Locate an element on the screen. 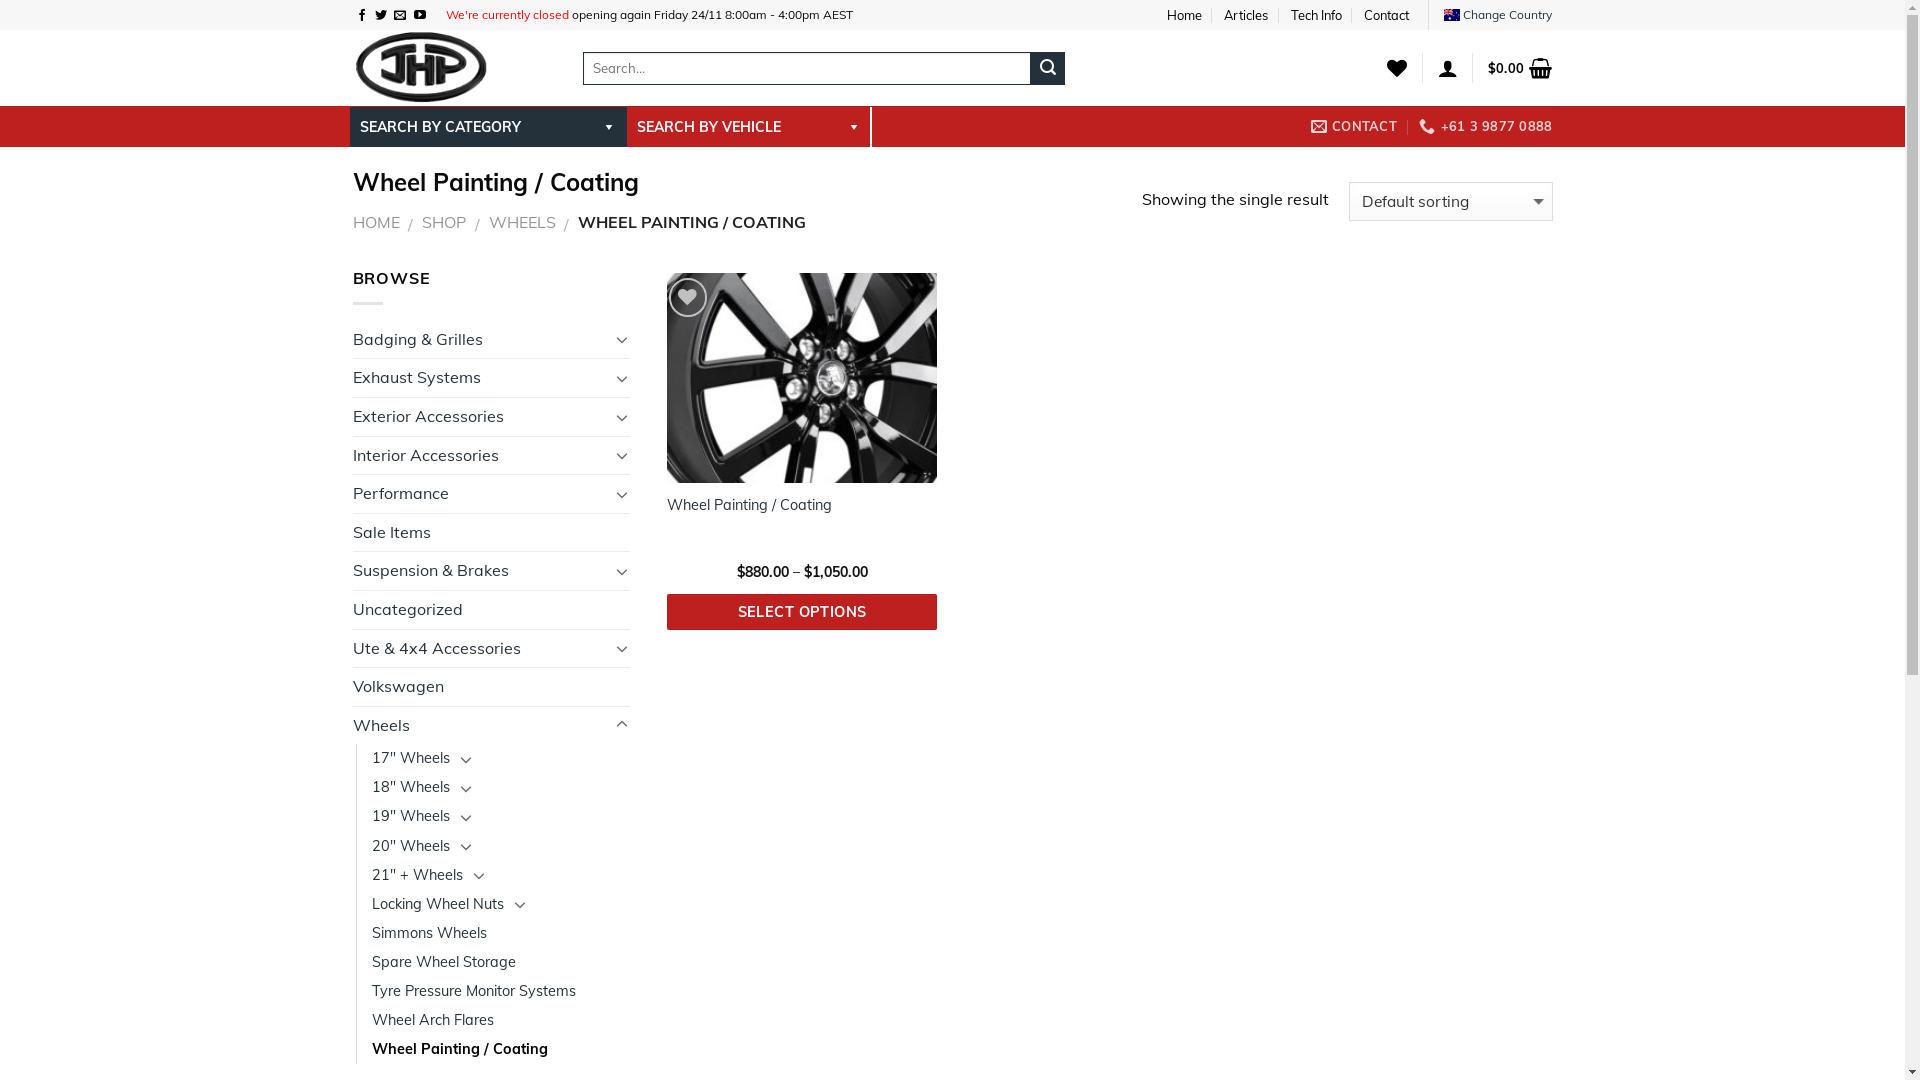 This screenshot has width=1920, height=1080. Articles is located at coordinates (1246, 15).